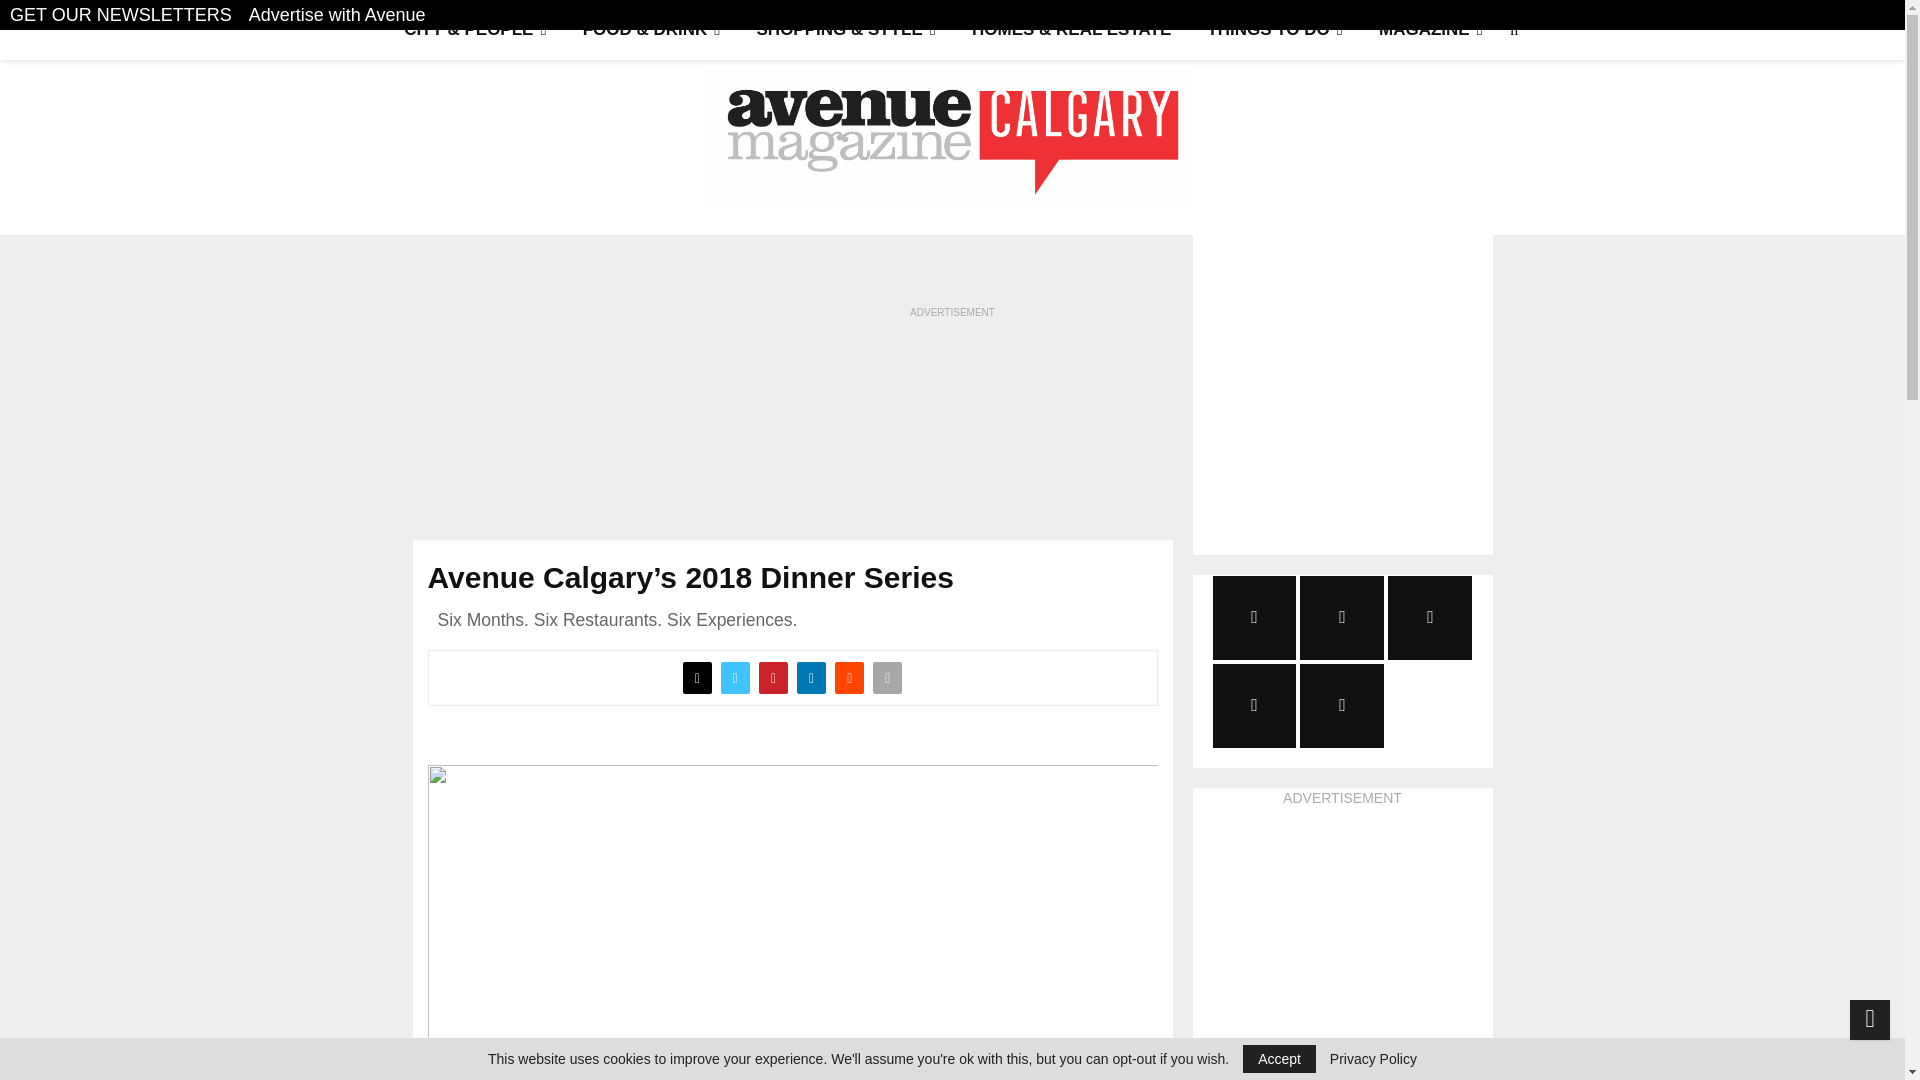 This screenshot has width=1920, height=1080. What do you see at coordinates (953, 410) in the screenshot?
I see `3rd party ad content` at bounding box center [953, 410].